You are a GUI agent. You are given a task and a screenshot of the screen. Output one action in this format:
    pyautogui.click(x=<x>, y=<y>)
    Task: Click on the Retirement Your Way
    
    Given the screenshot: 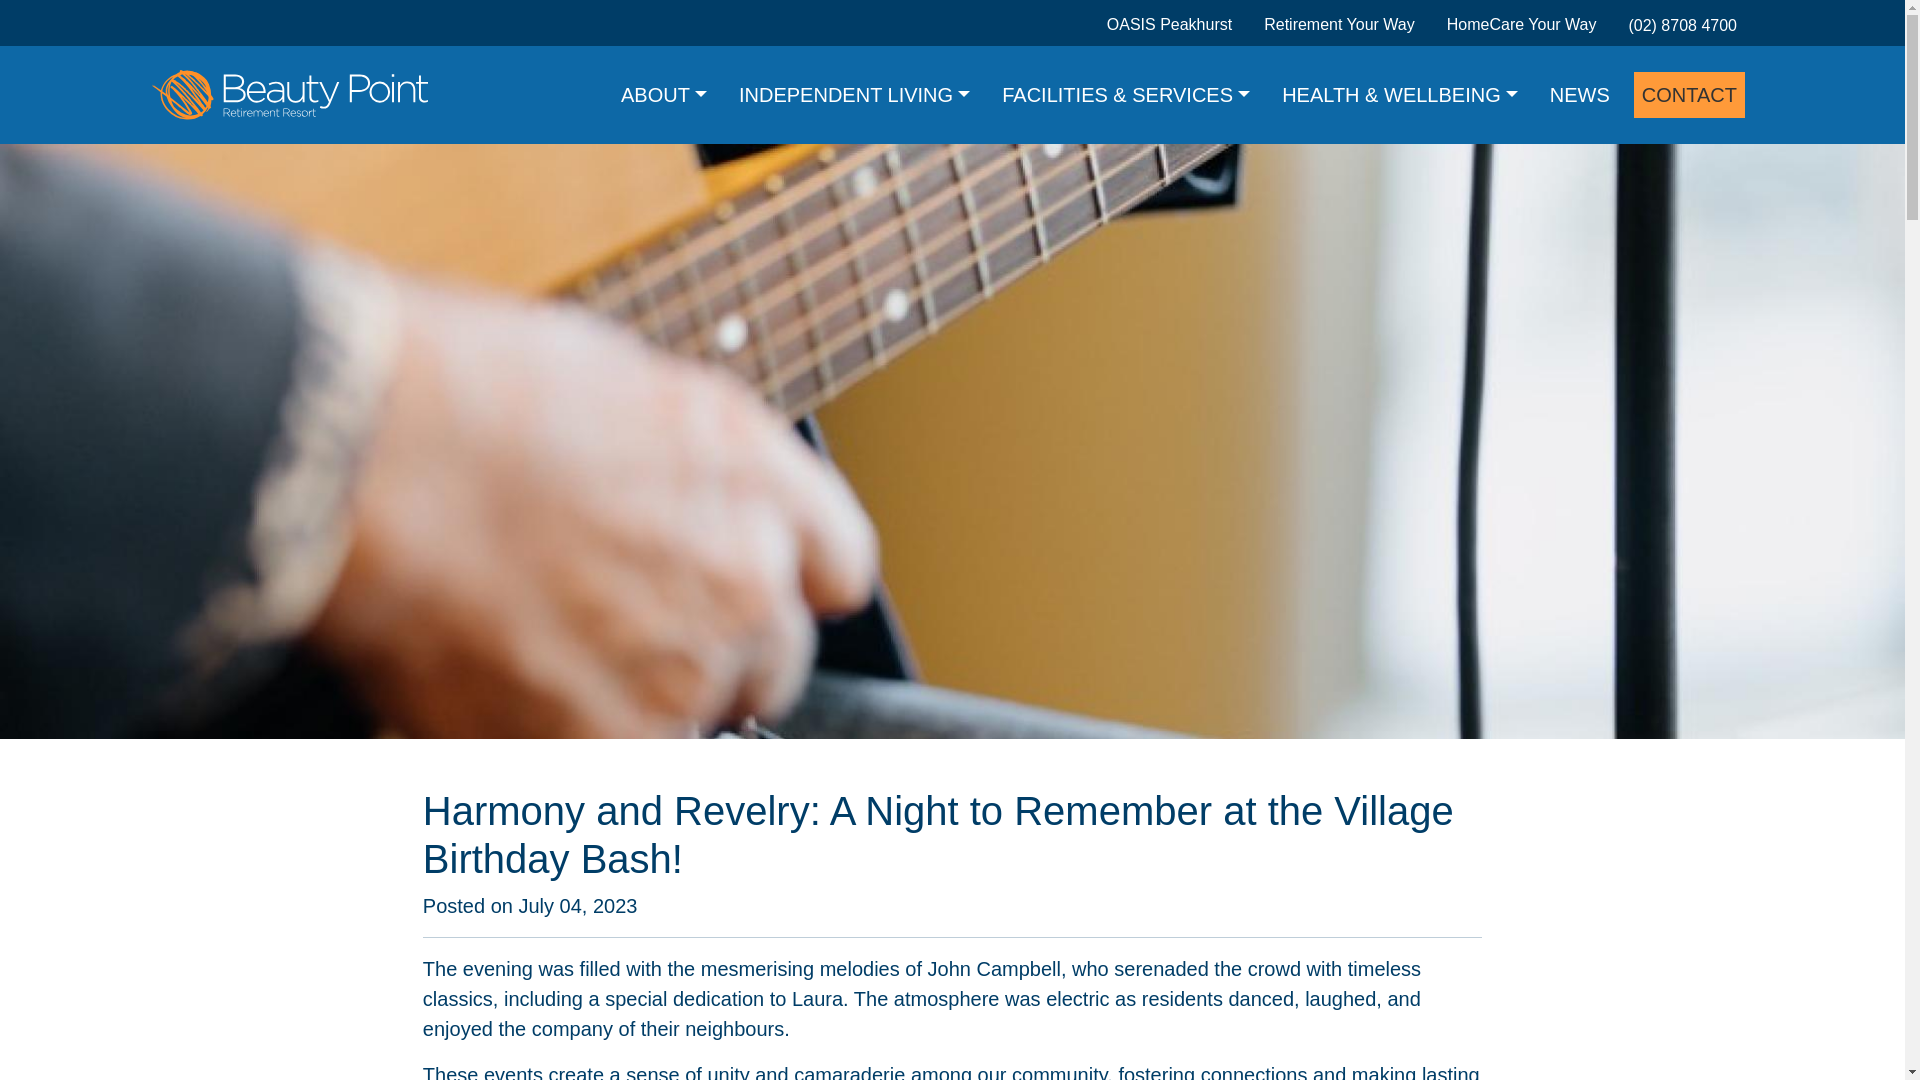 What is the action you would take?
    pyautogui.click(x=1339, y=24)
    